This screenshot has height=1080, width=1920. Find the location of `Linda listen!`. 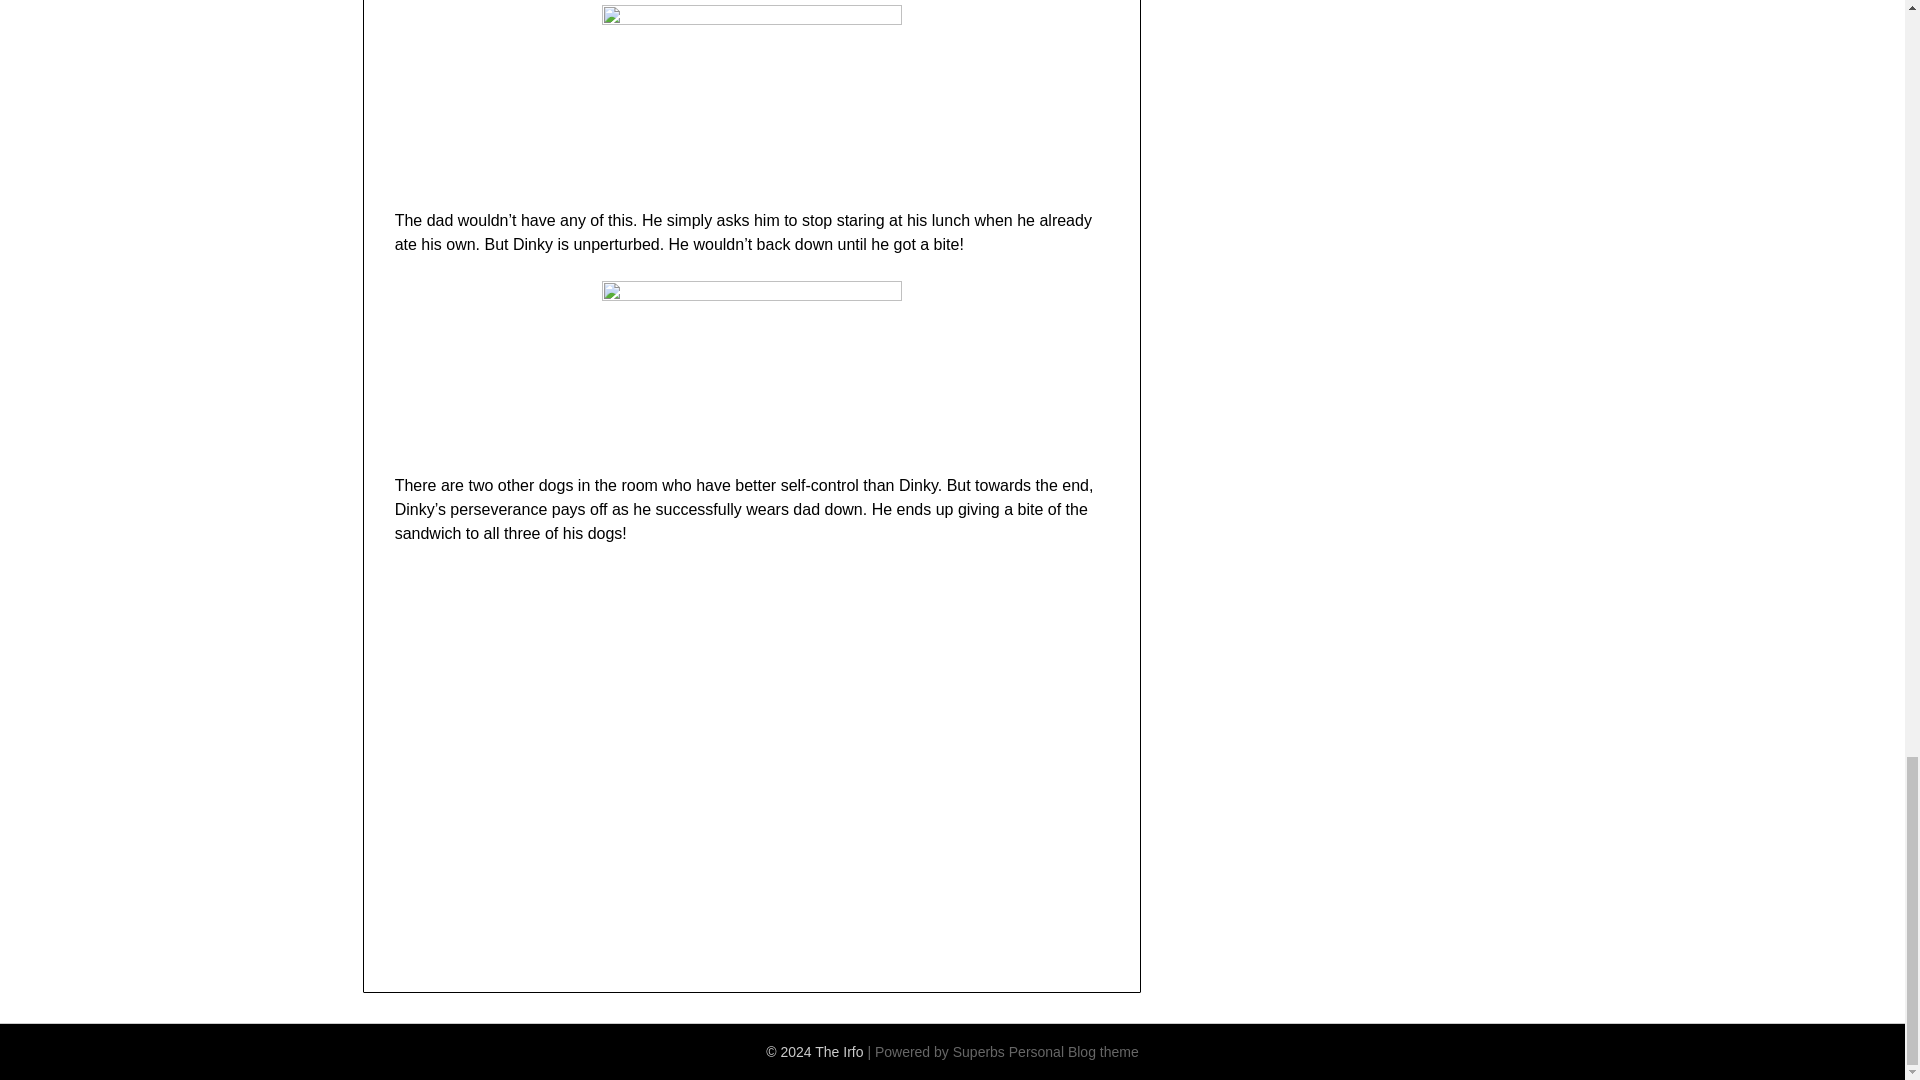

Linda listen! is located at coordinates (714, 750).